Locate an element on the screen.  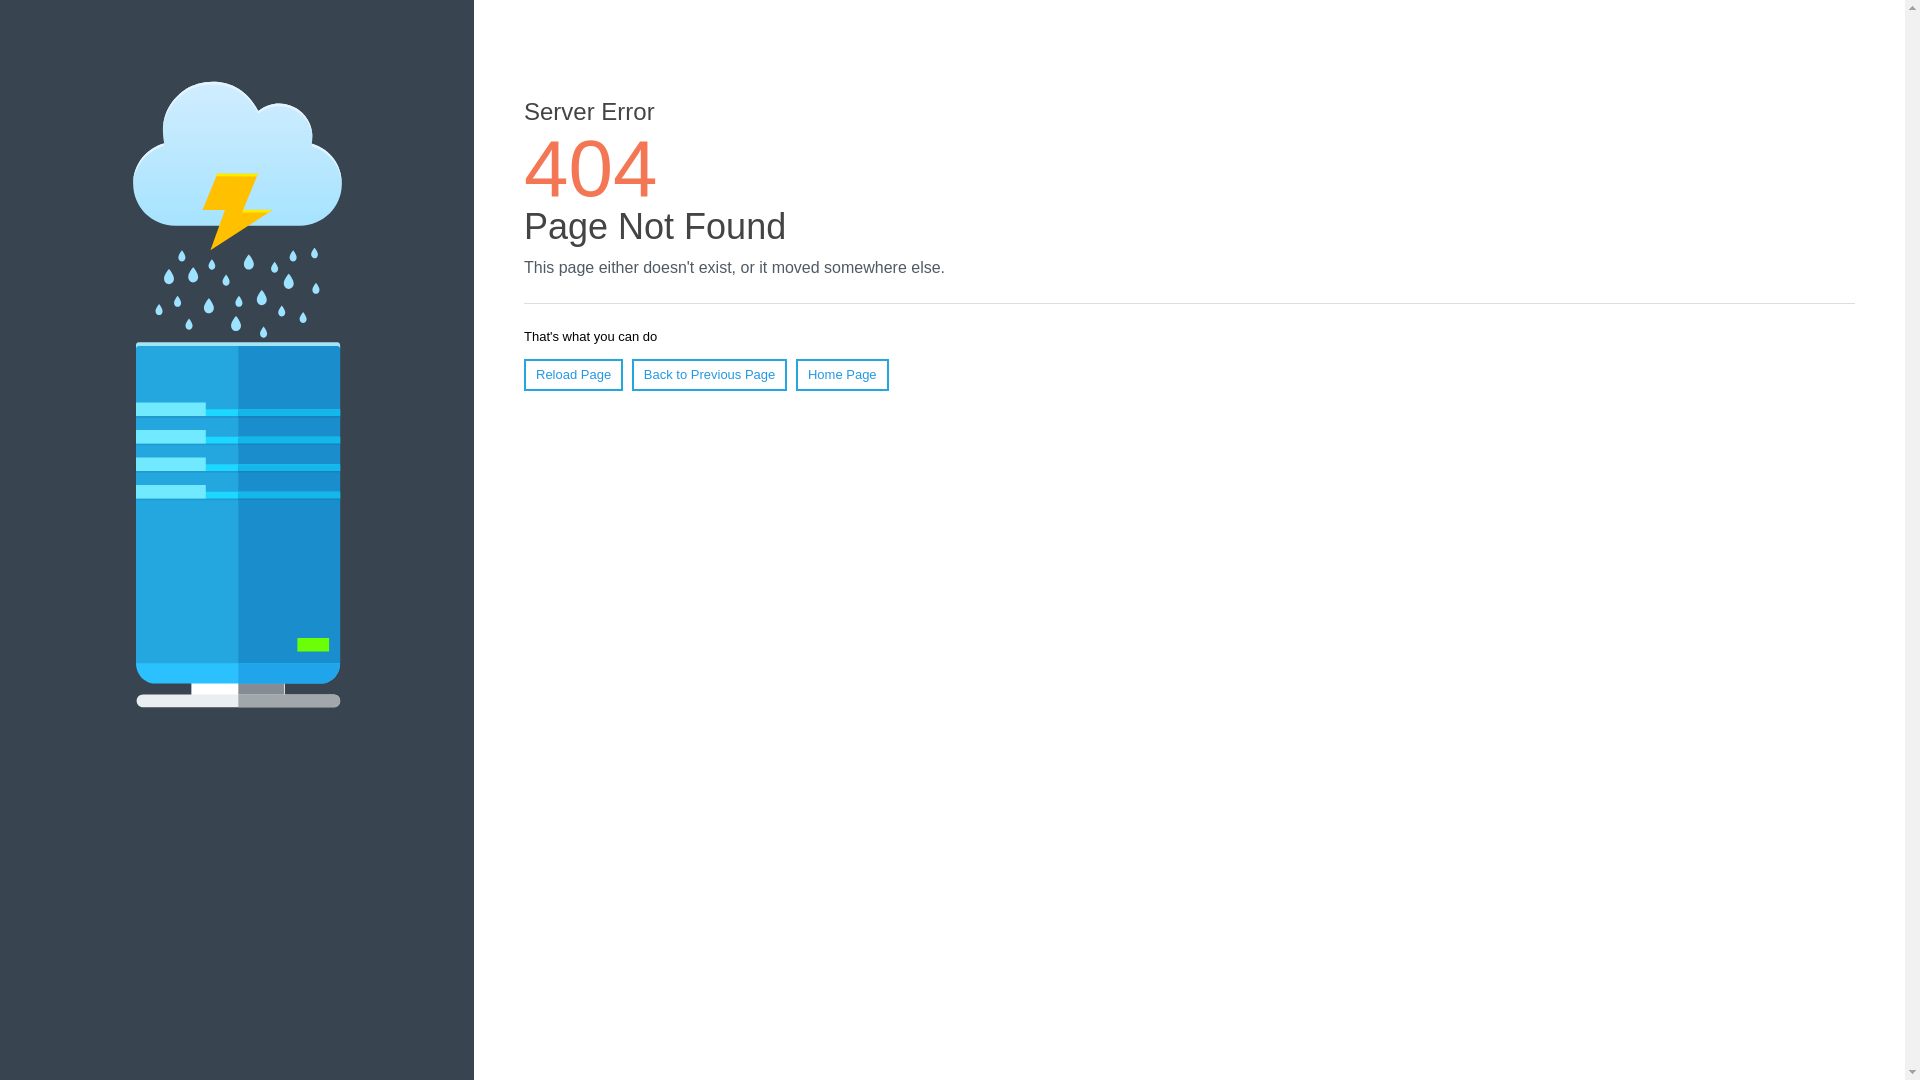
Reload Page is located at coordinates (574, 375).